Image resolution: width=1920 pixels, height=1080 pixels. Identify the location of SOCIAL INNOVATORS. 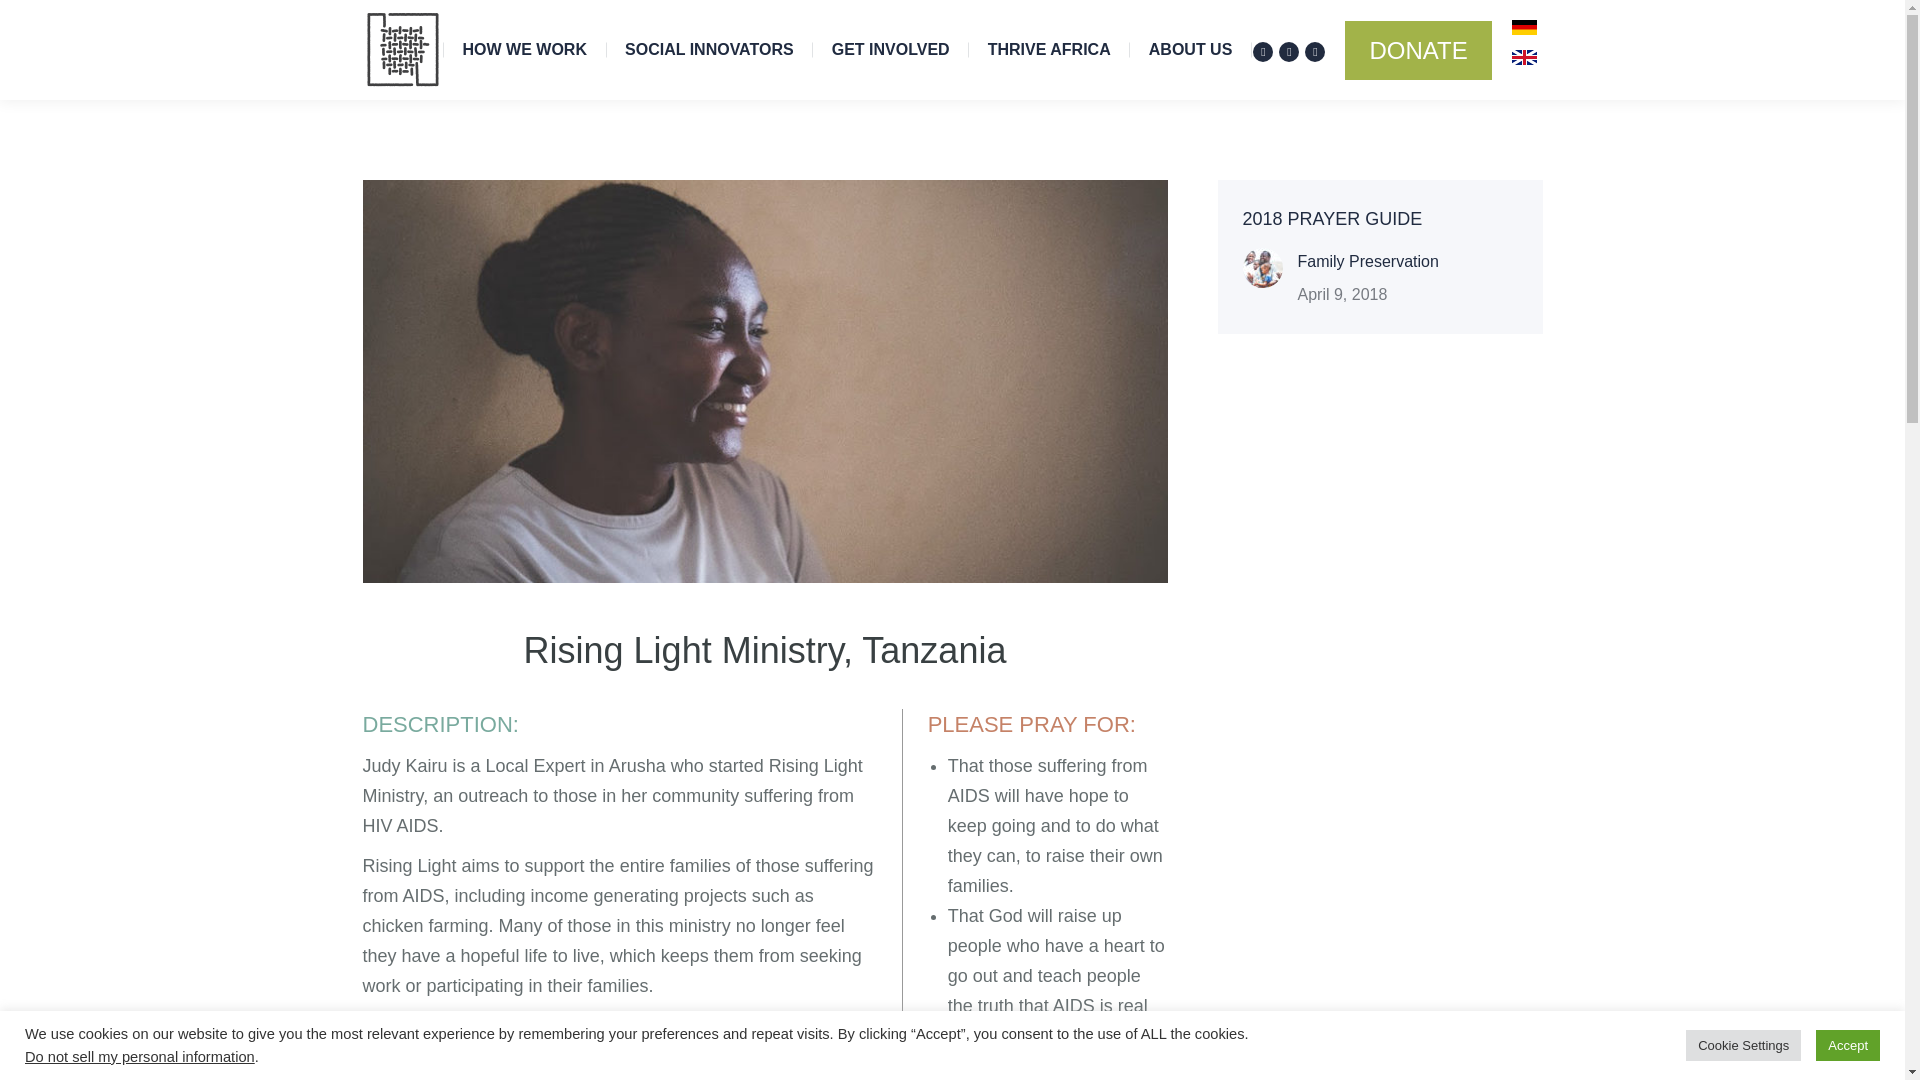
(709, 50).